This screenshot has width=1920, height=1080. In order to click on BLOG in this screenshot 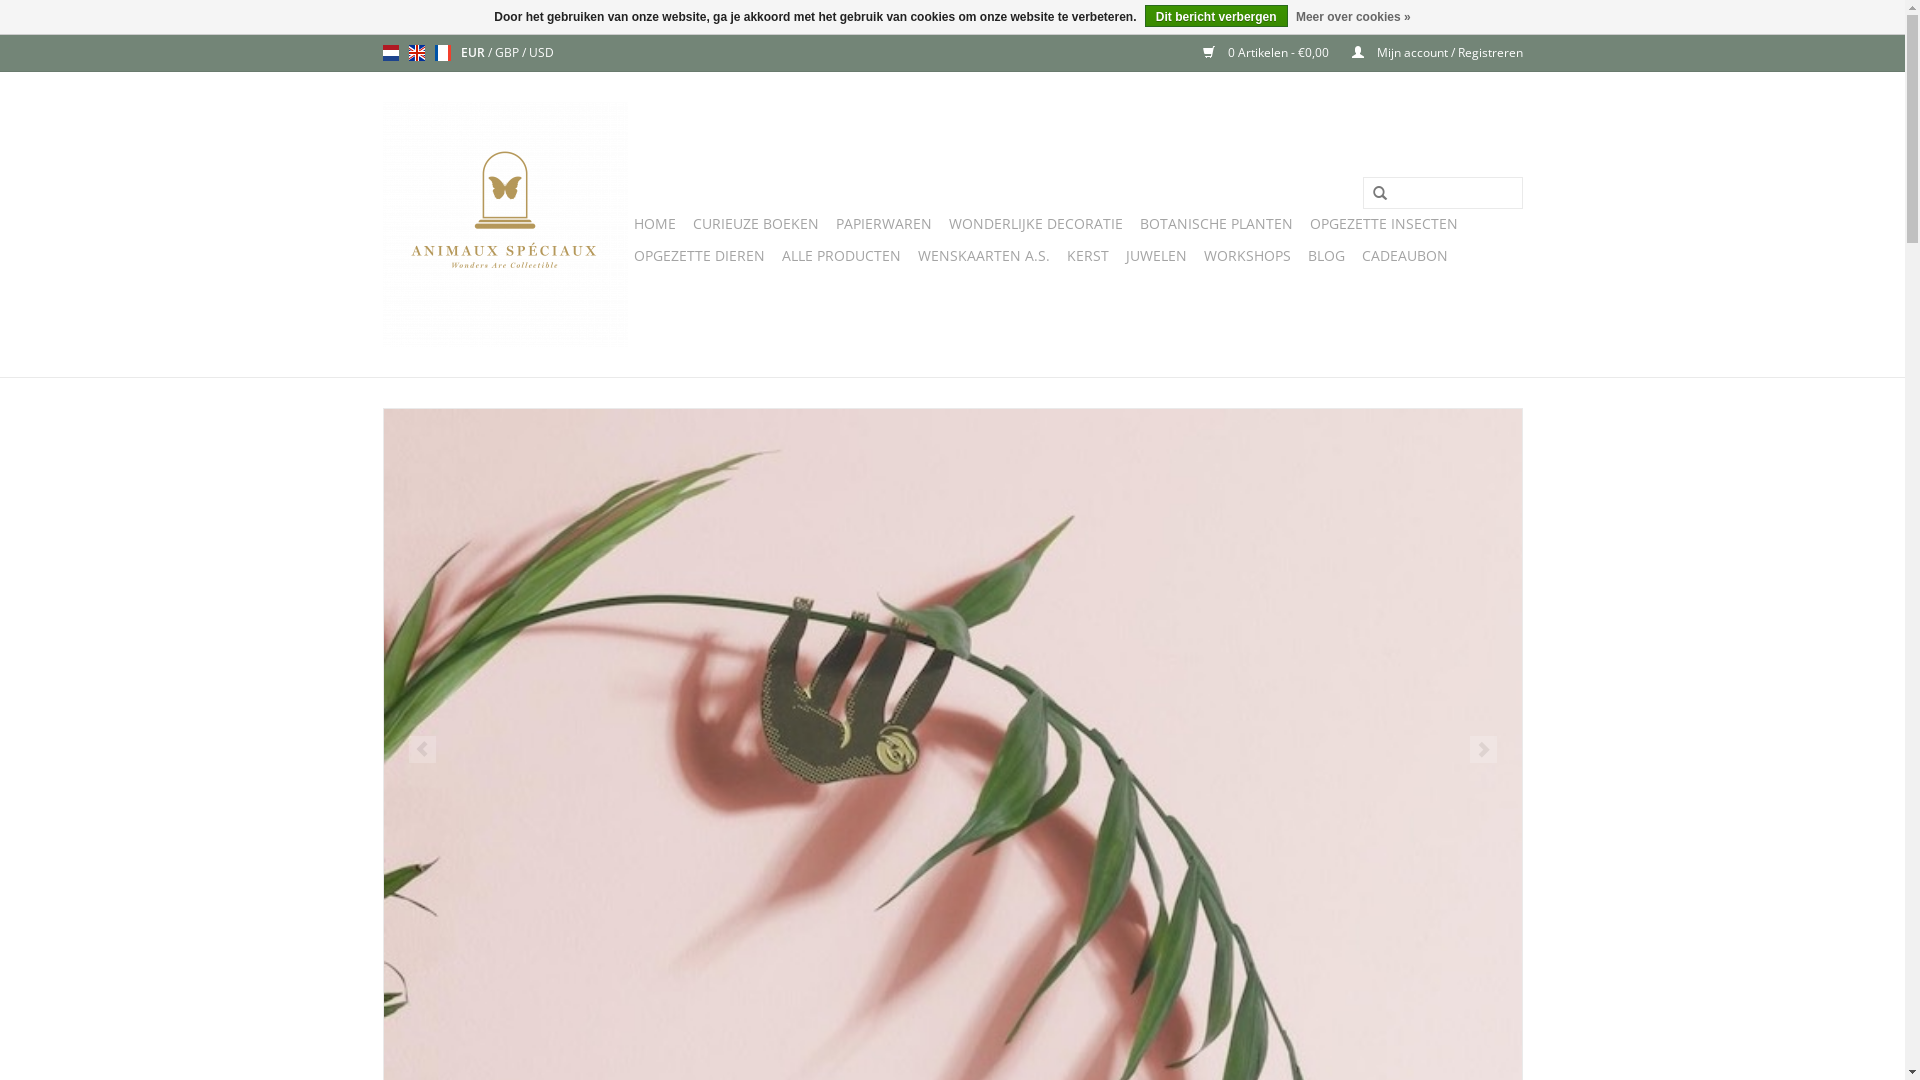, I will do `click(1326, 256)`.